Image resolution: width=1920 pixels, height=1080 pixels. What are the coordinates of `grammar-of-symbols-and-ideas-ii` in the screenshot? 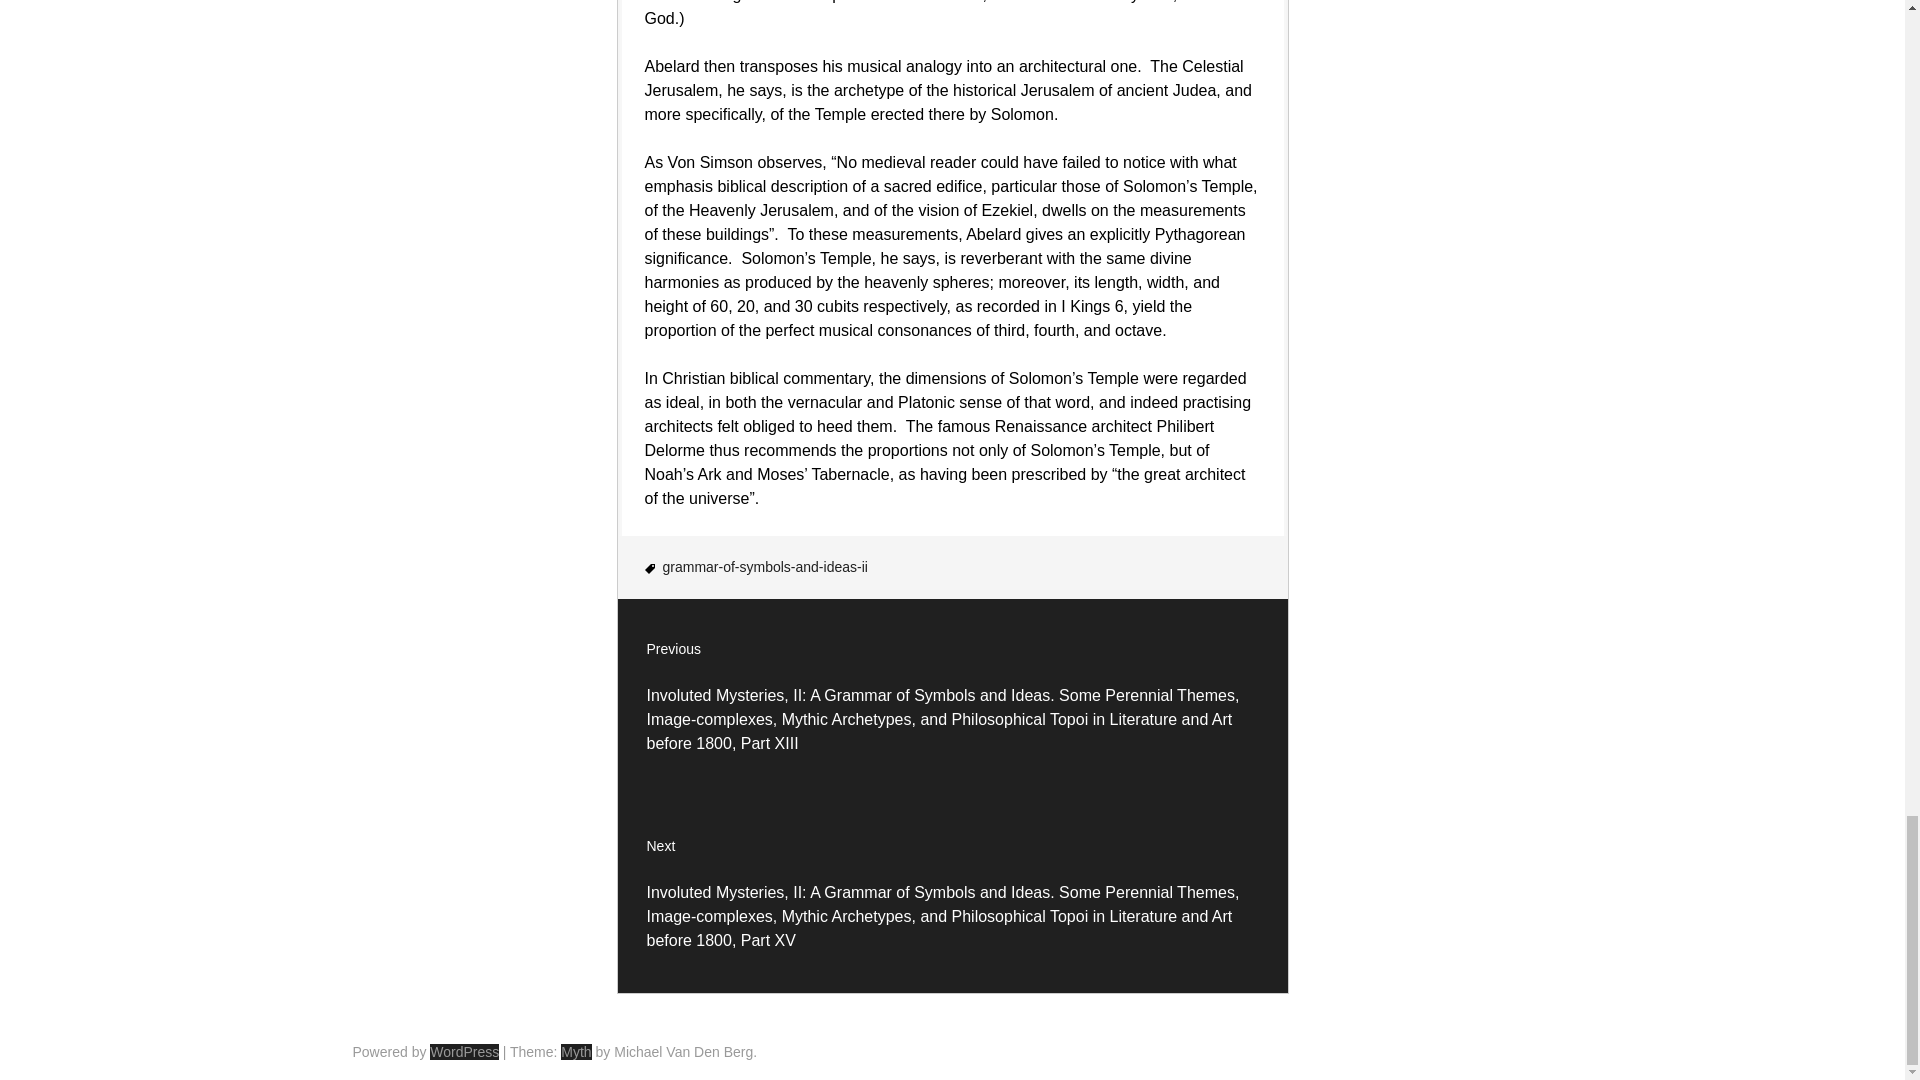 It's located at (764, 566).